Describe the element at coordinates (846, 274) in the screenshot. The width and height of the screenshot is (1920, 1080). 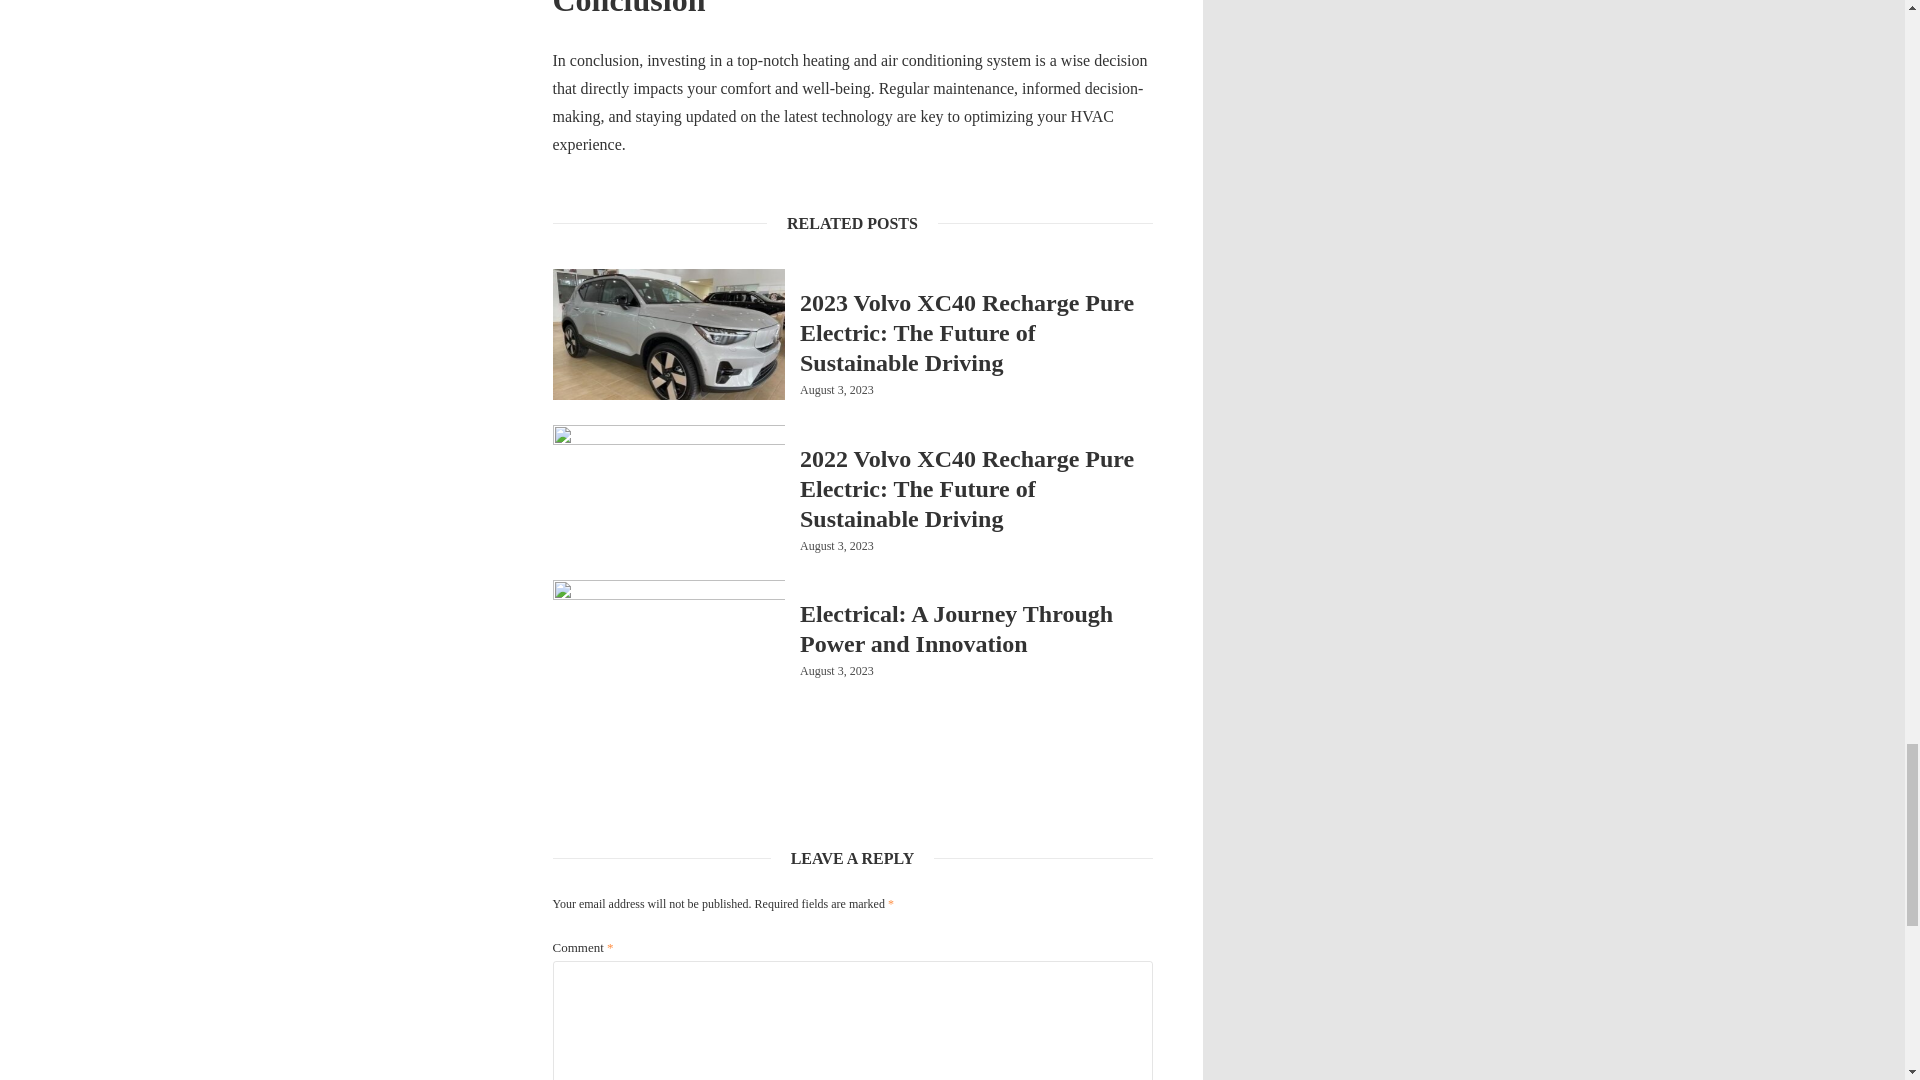
I see `UNCATEGORIZED` at that location.